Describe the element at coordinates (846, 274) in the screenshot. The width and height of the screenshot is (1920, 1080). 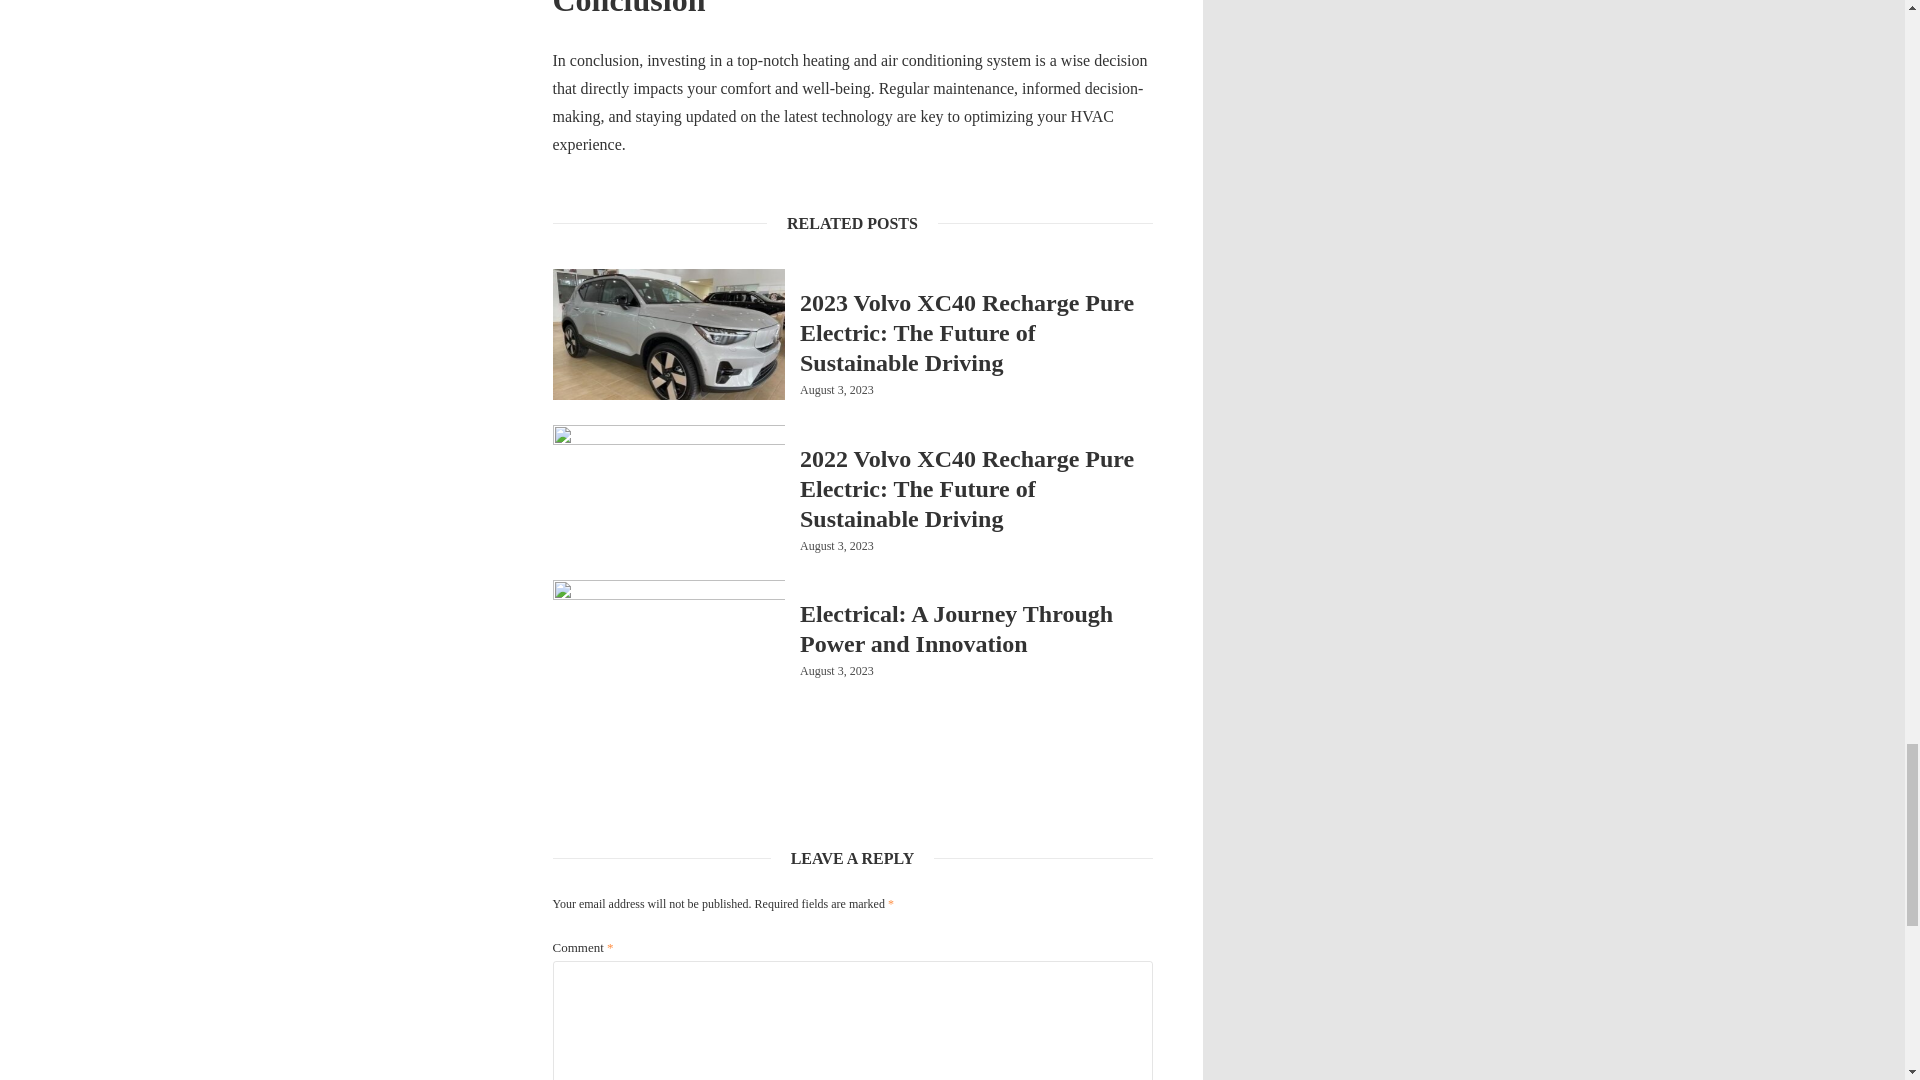
I see `UNCATEGORIZED` at that location.